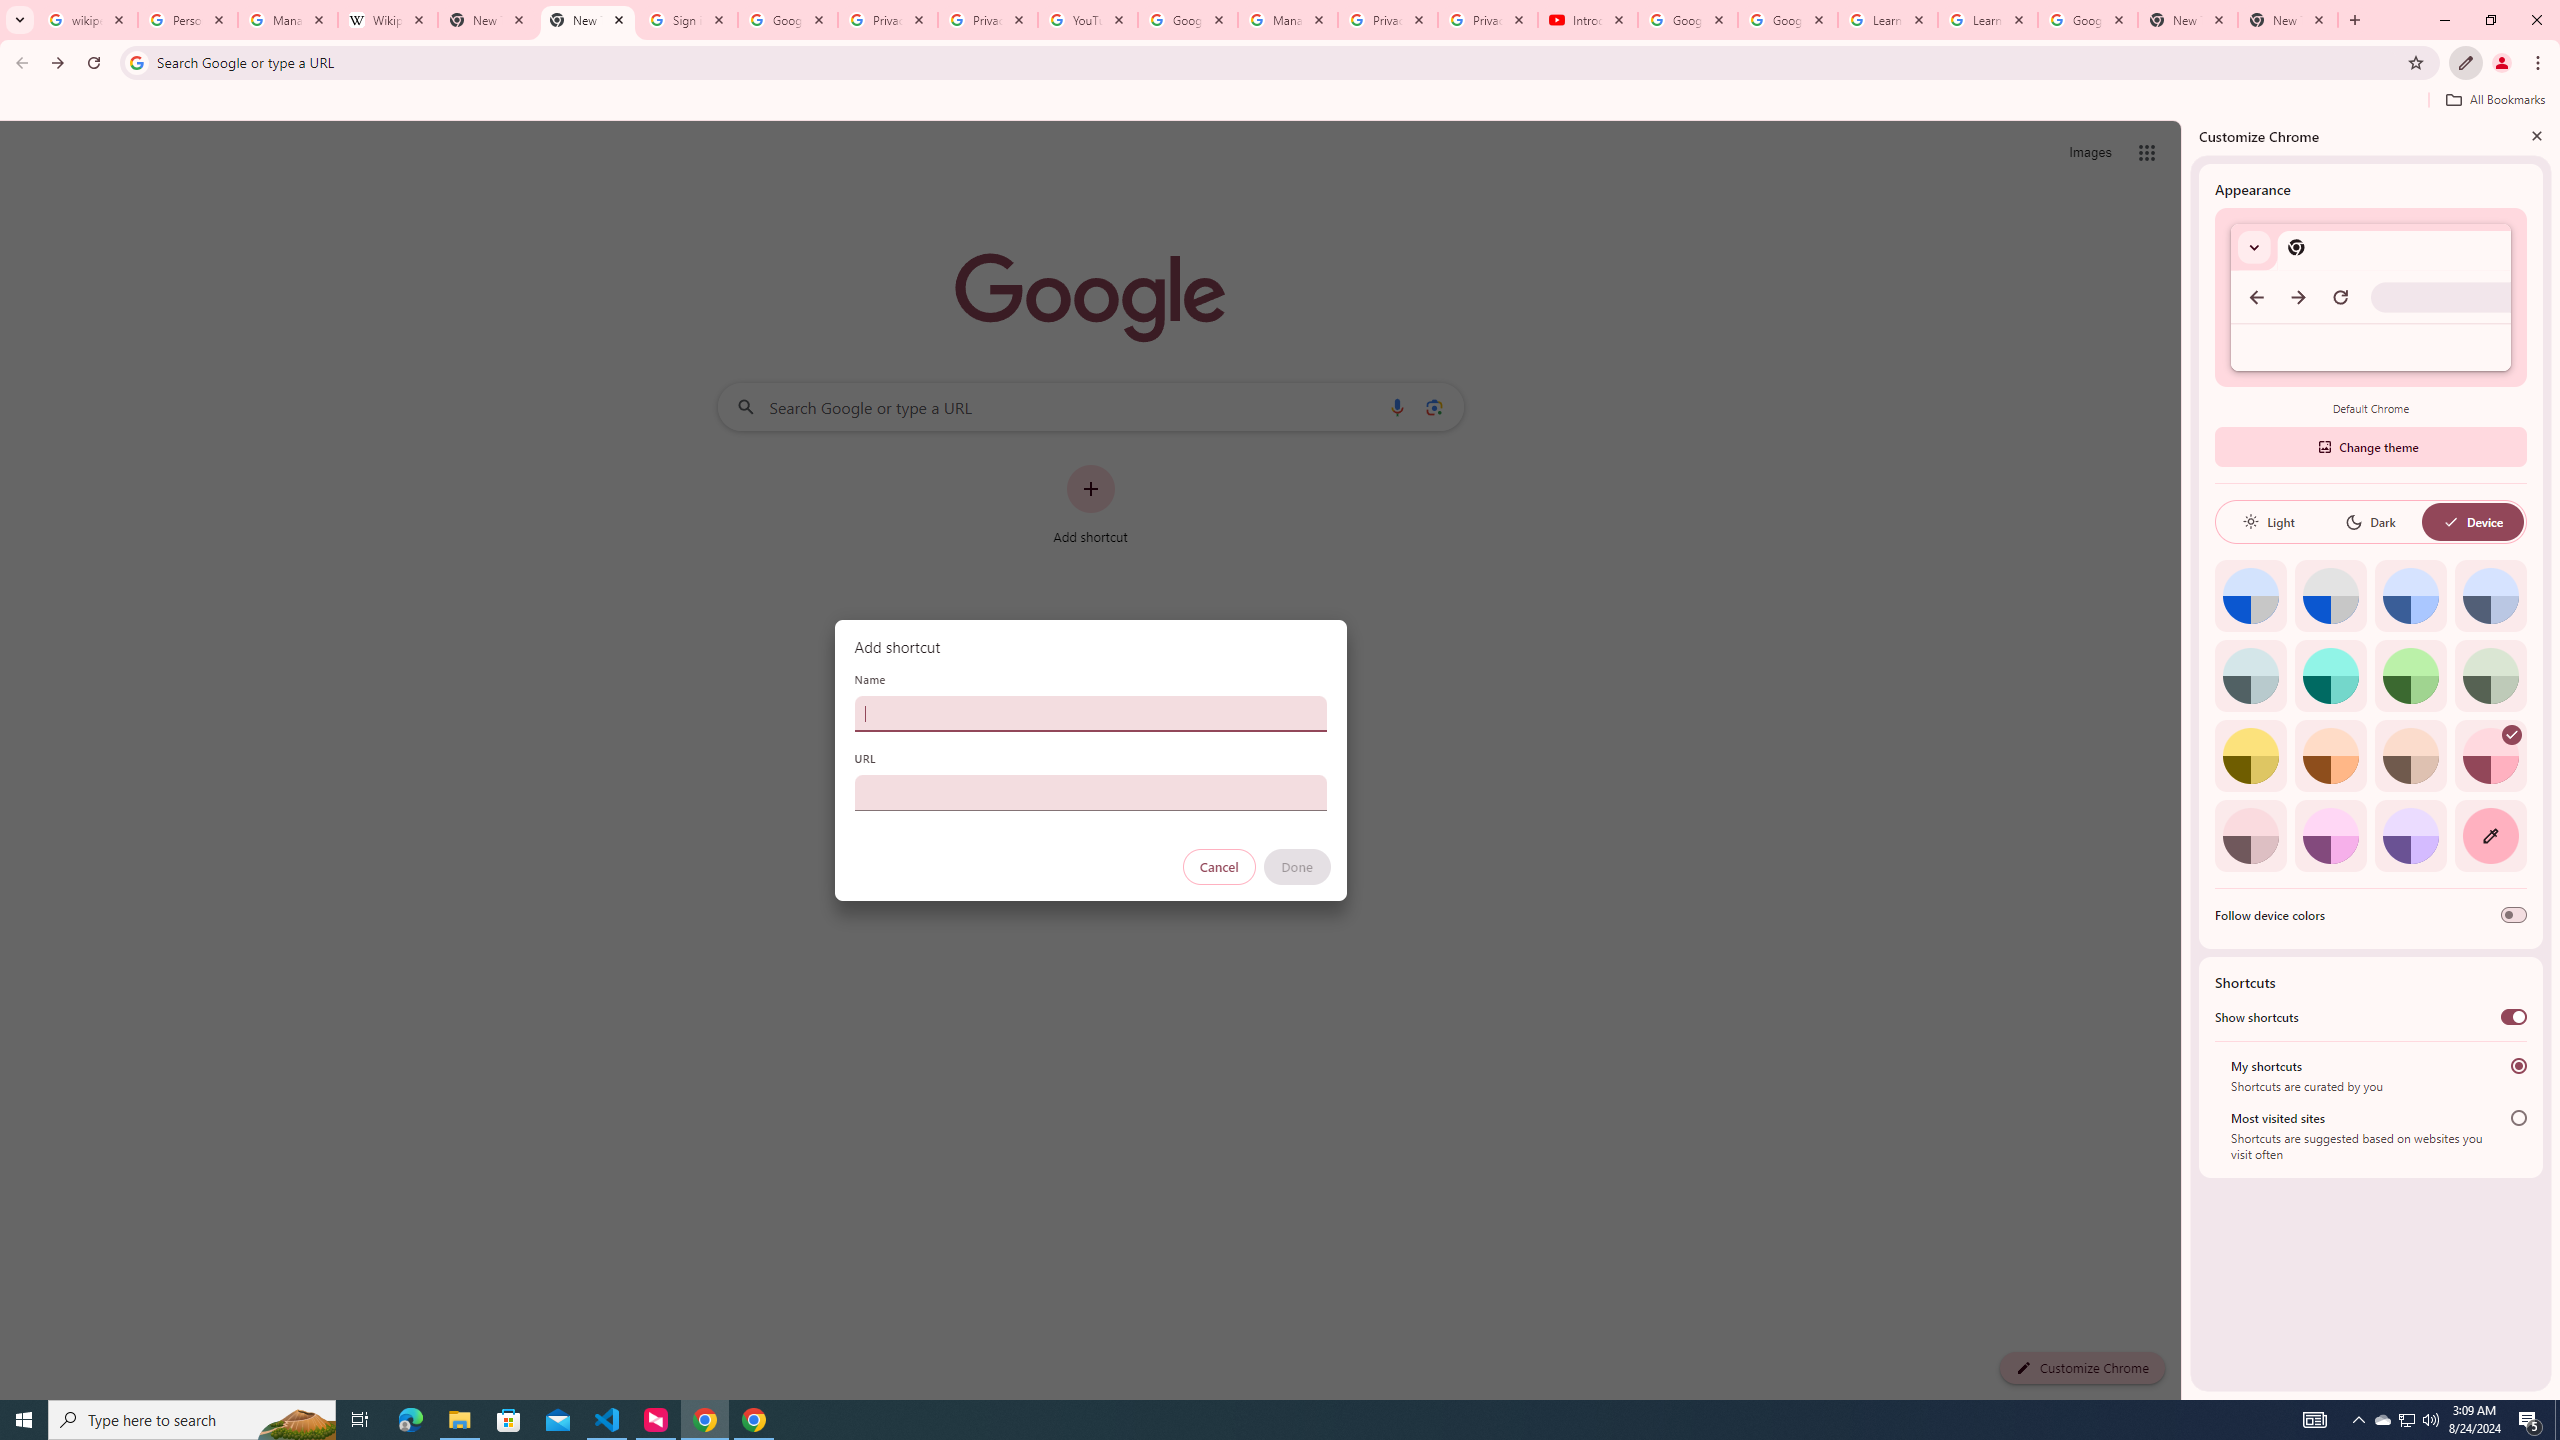 This screenshot has width=2560, height=1440. Describe the element at coordinates (2330, 756) in the screenshot. I see `Orange` at that location.